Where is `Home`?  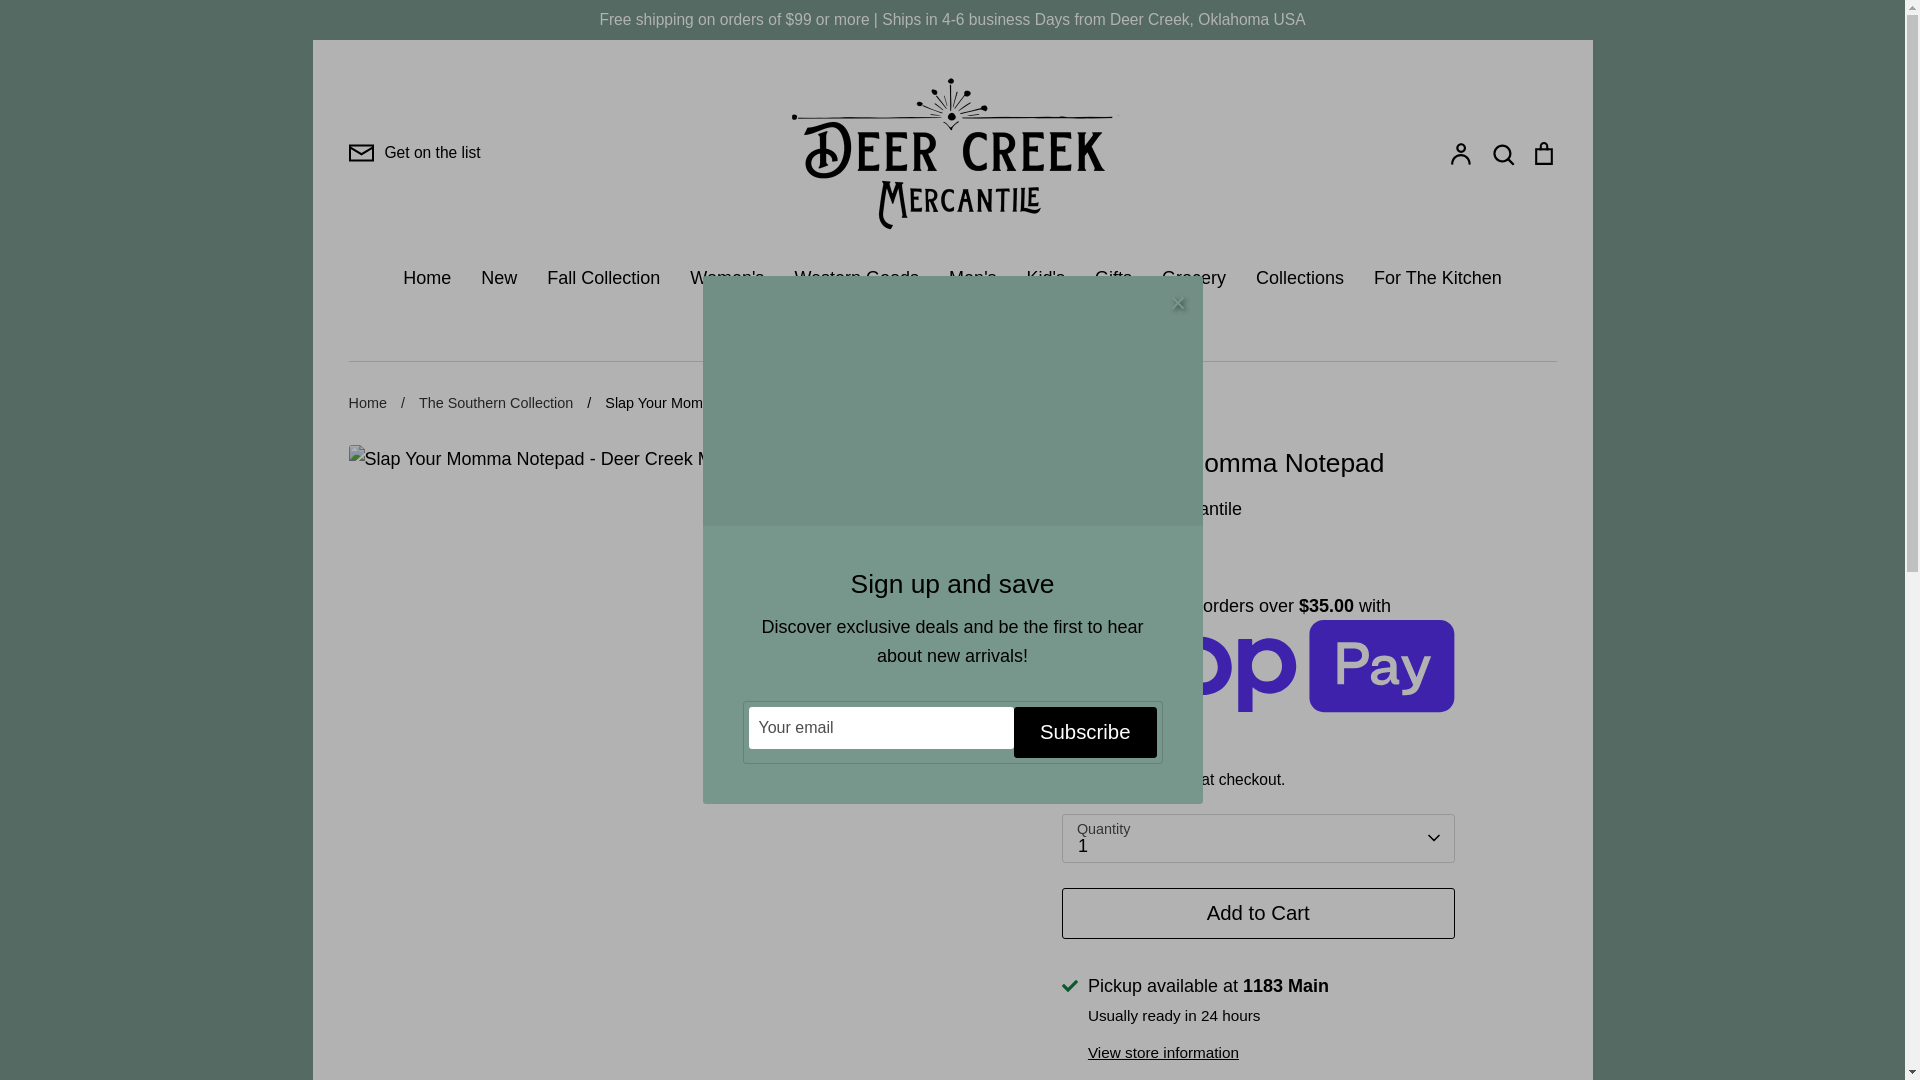
Home is located at coordinates (427, 278).